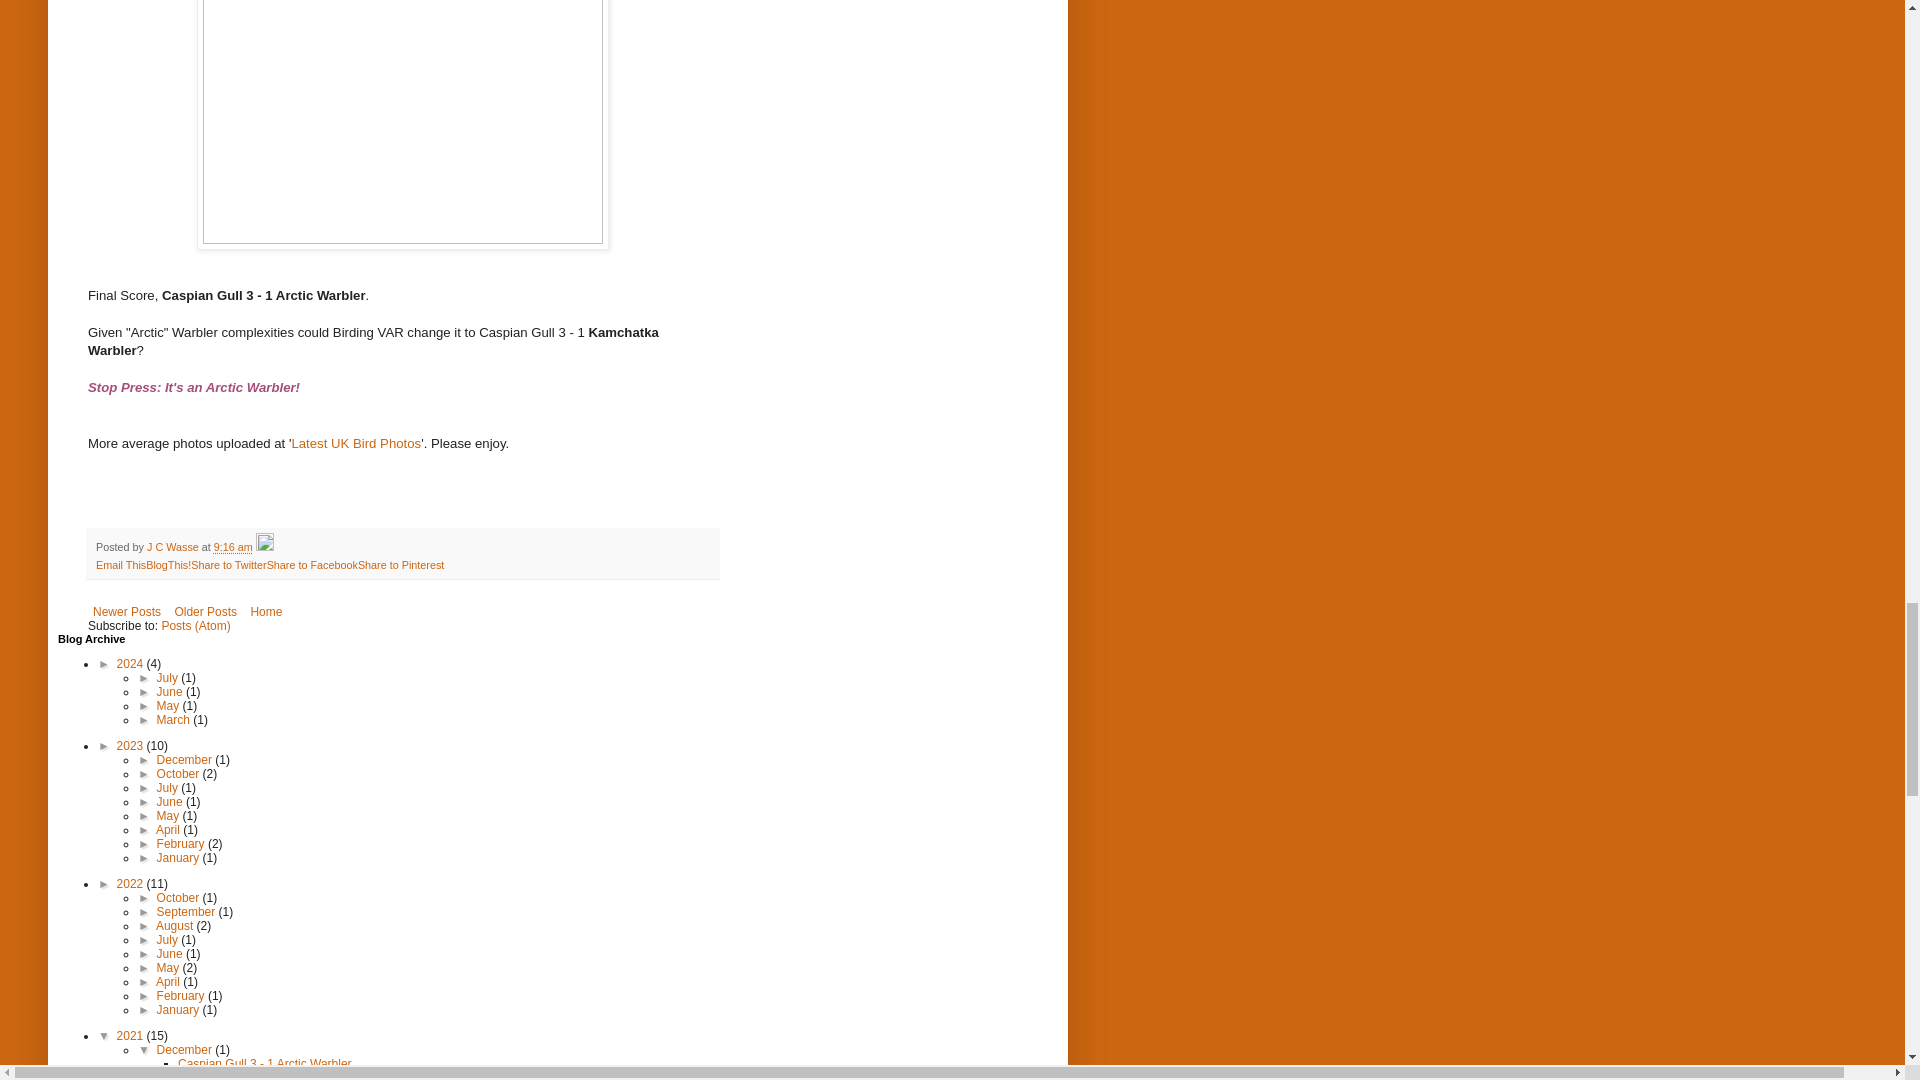 The width and height of the screenshot is (1920, 1080). Describe the element at coordinates (356, 444) in the screenshot. I see `Latest UK Bird Photos` at that location.